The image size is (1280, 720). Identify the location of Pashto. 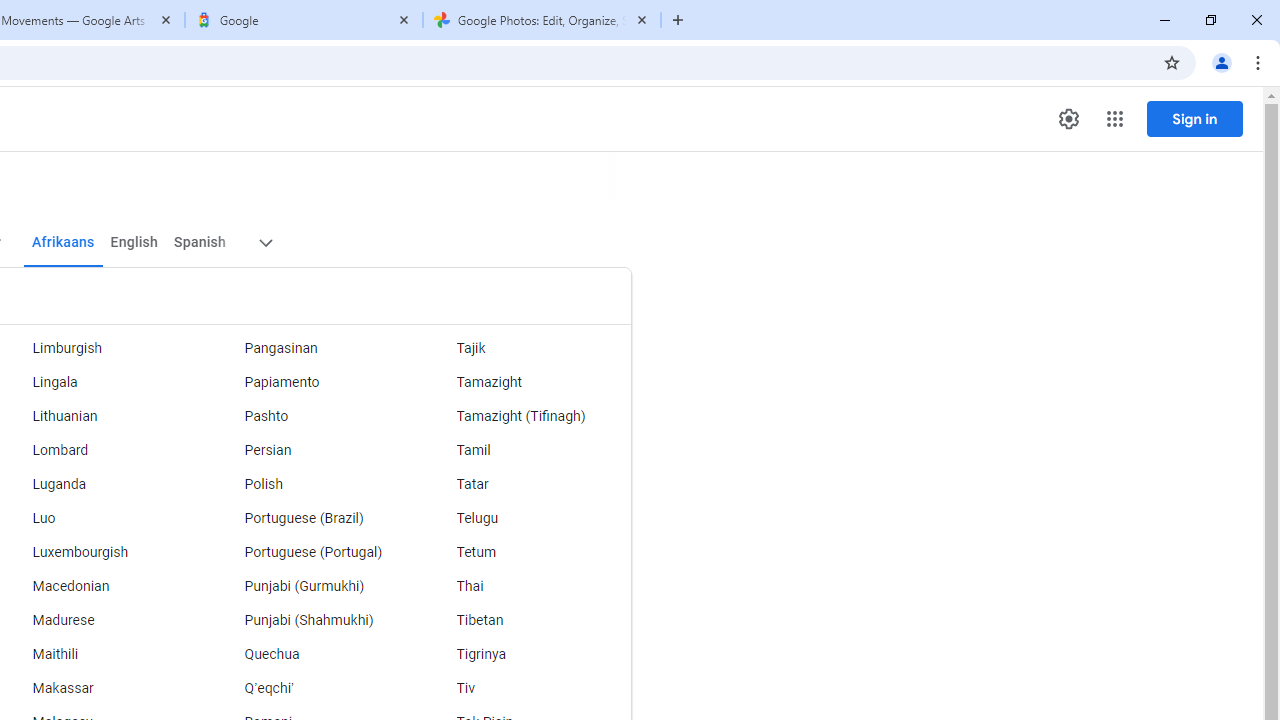
(312, 416).